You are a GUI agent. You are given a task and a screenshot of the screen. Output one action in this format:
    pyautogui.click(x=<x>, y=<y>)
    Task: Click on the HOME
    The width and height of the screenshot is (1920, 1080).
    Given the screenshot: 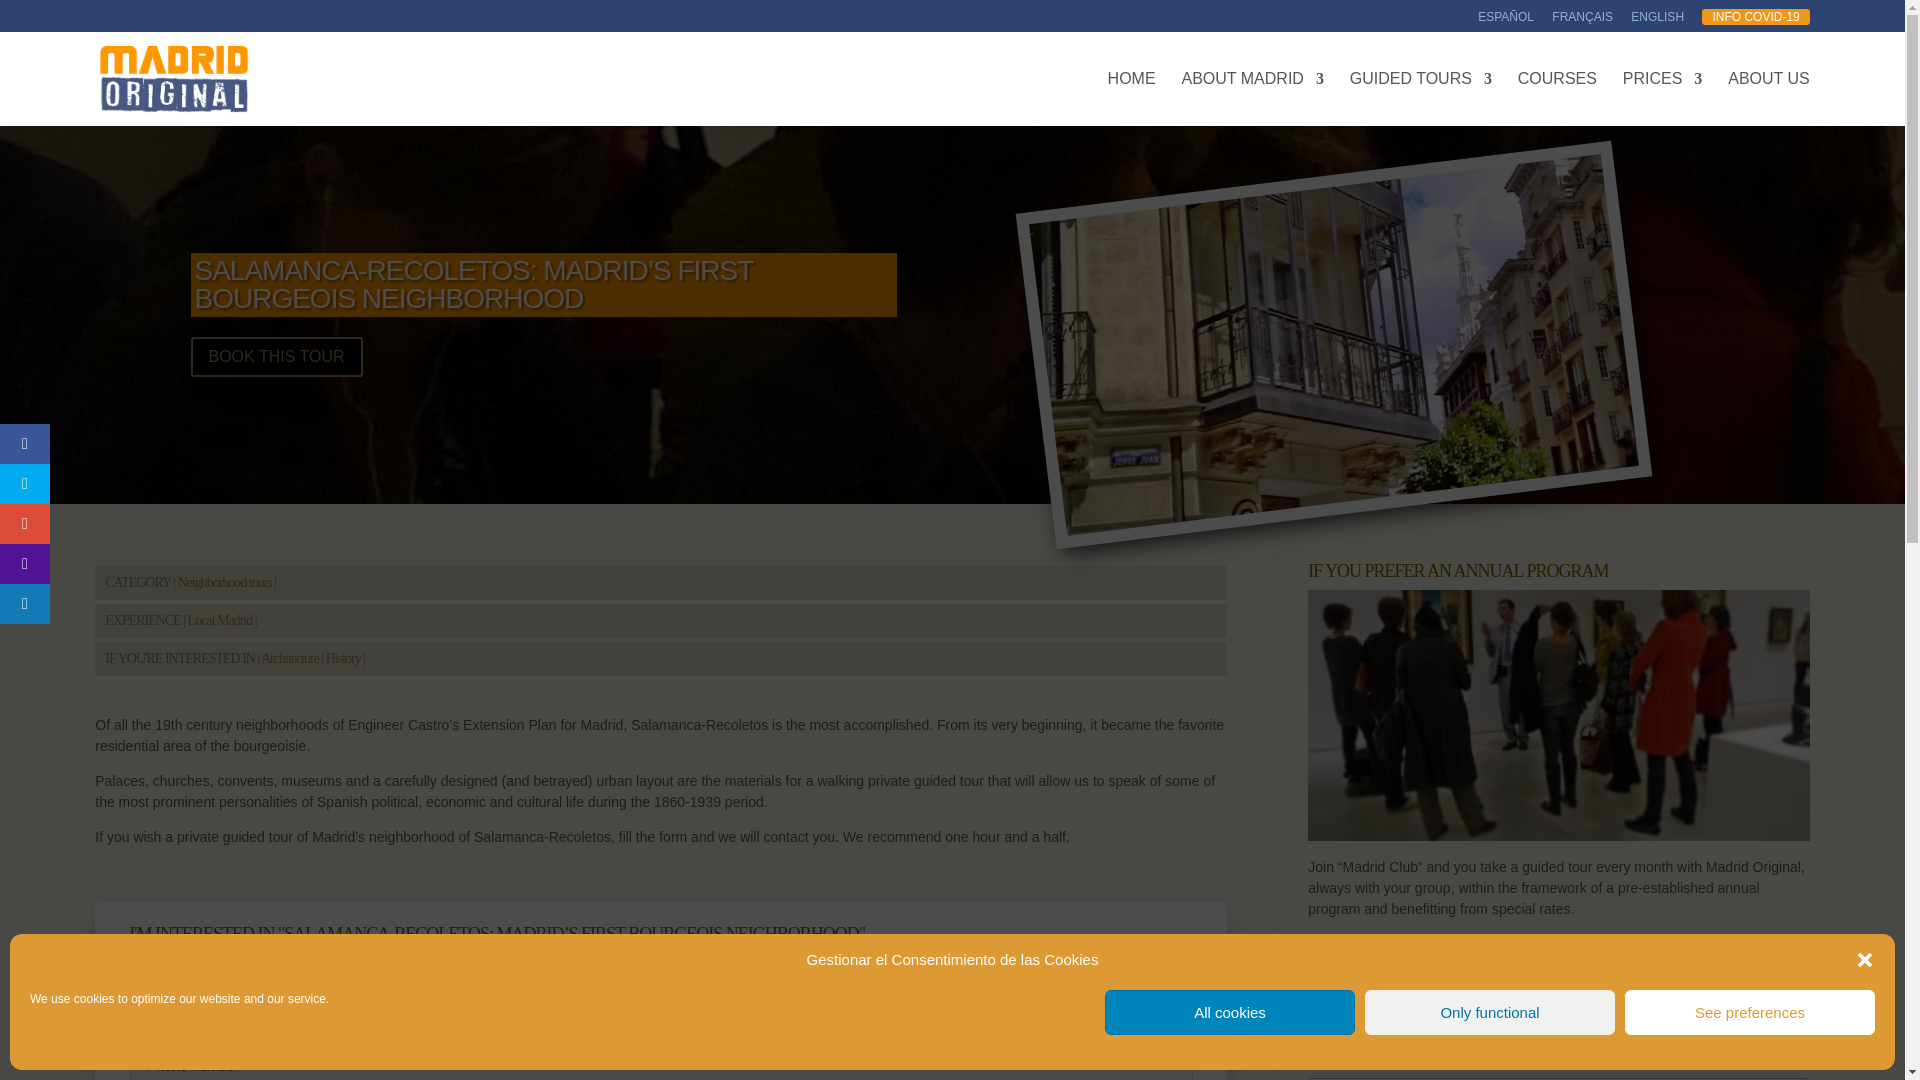 What is the action you would take?
    pyautogui.click(x=1131, y=99)
    